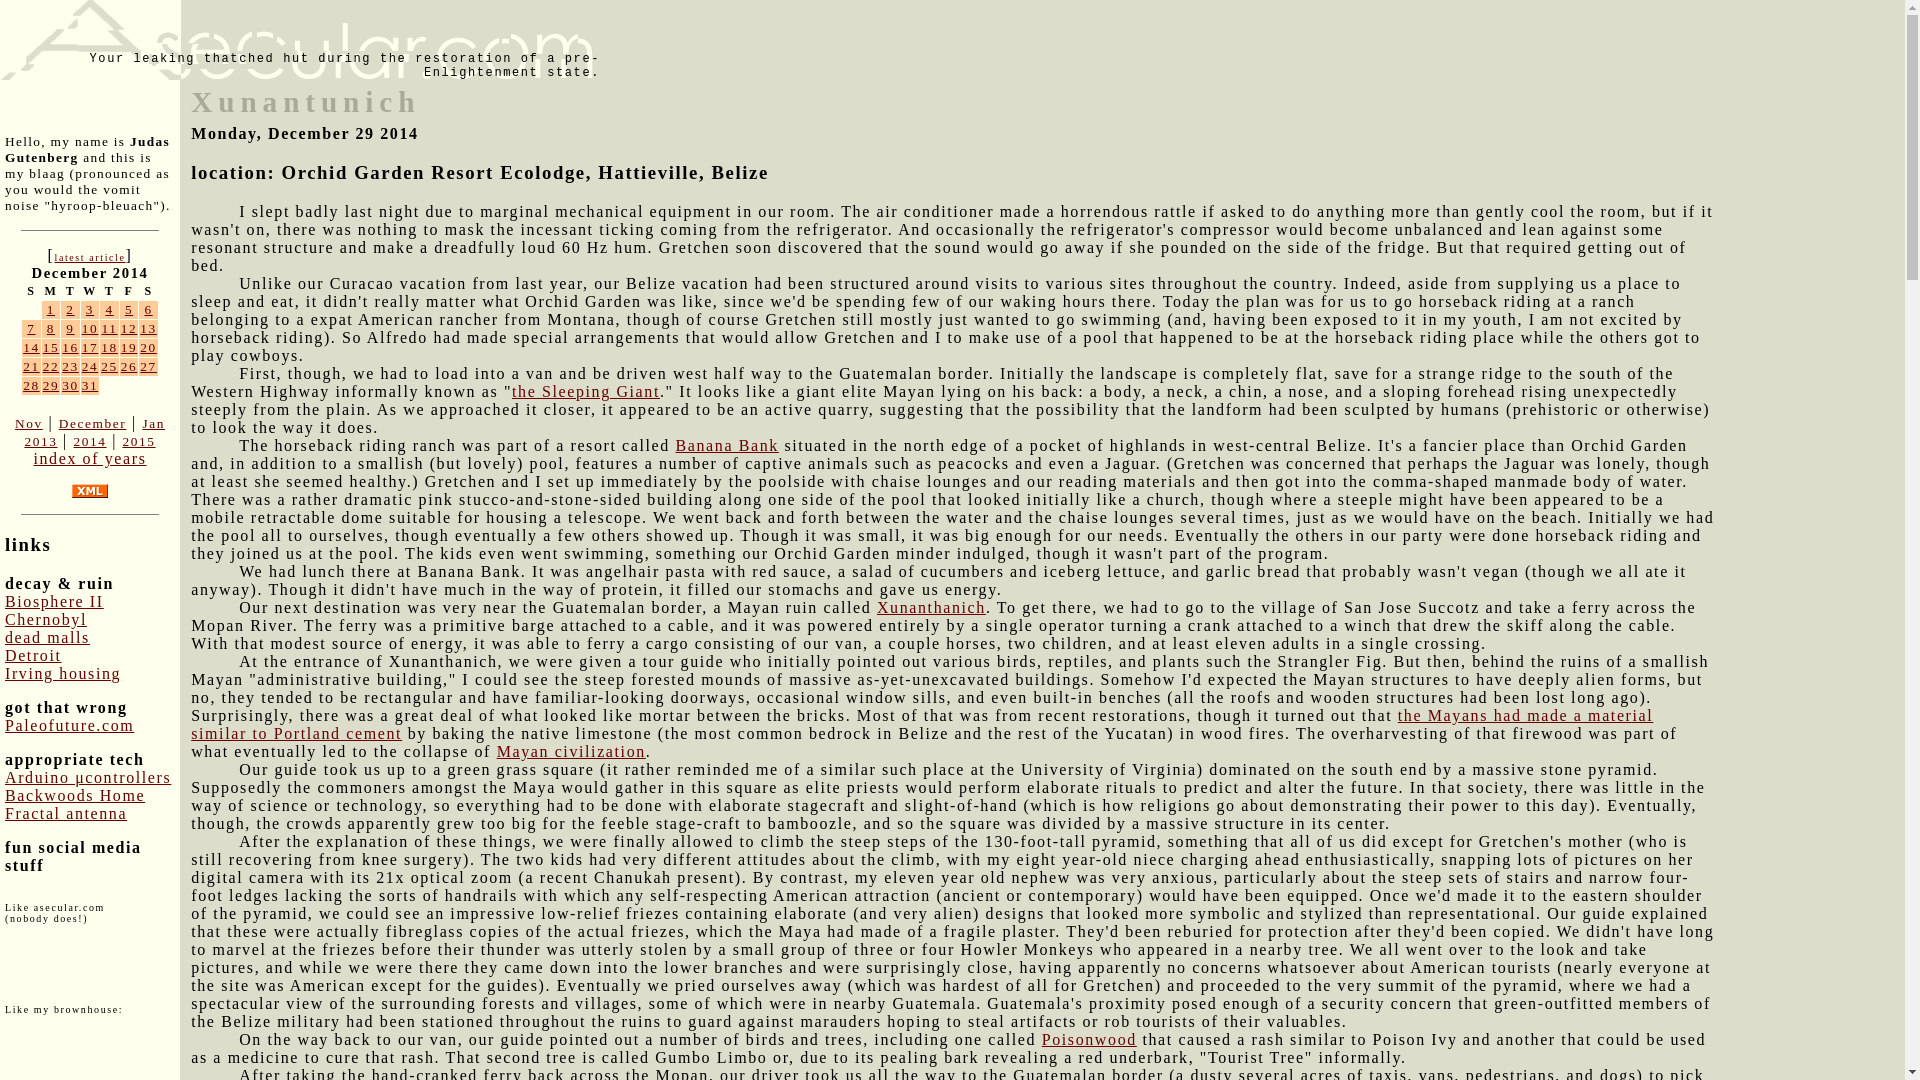 This screenshot has width=1920, height=1080. Describe the element at coordinates (70, 366) in the screenshot. I see `23` at that location.